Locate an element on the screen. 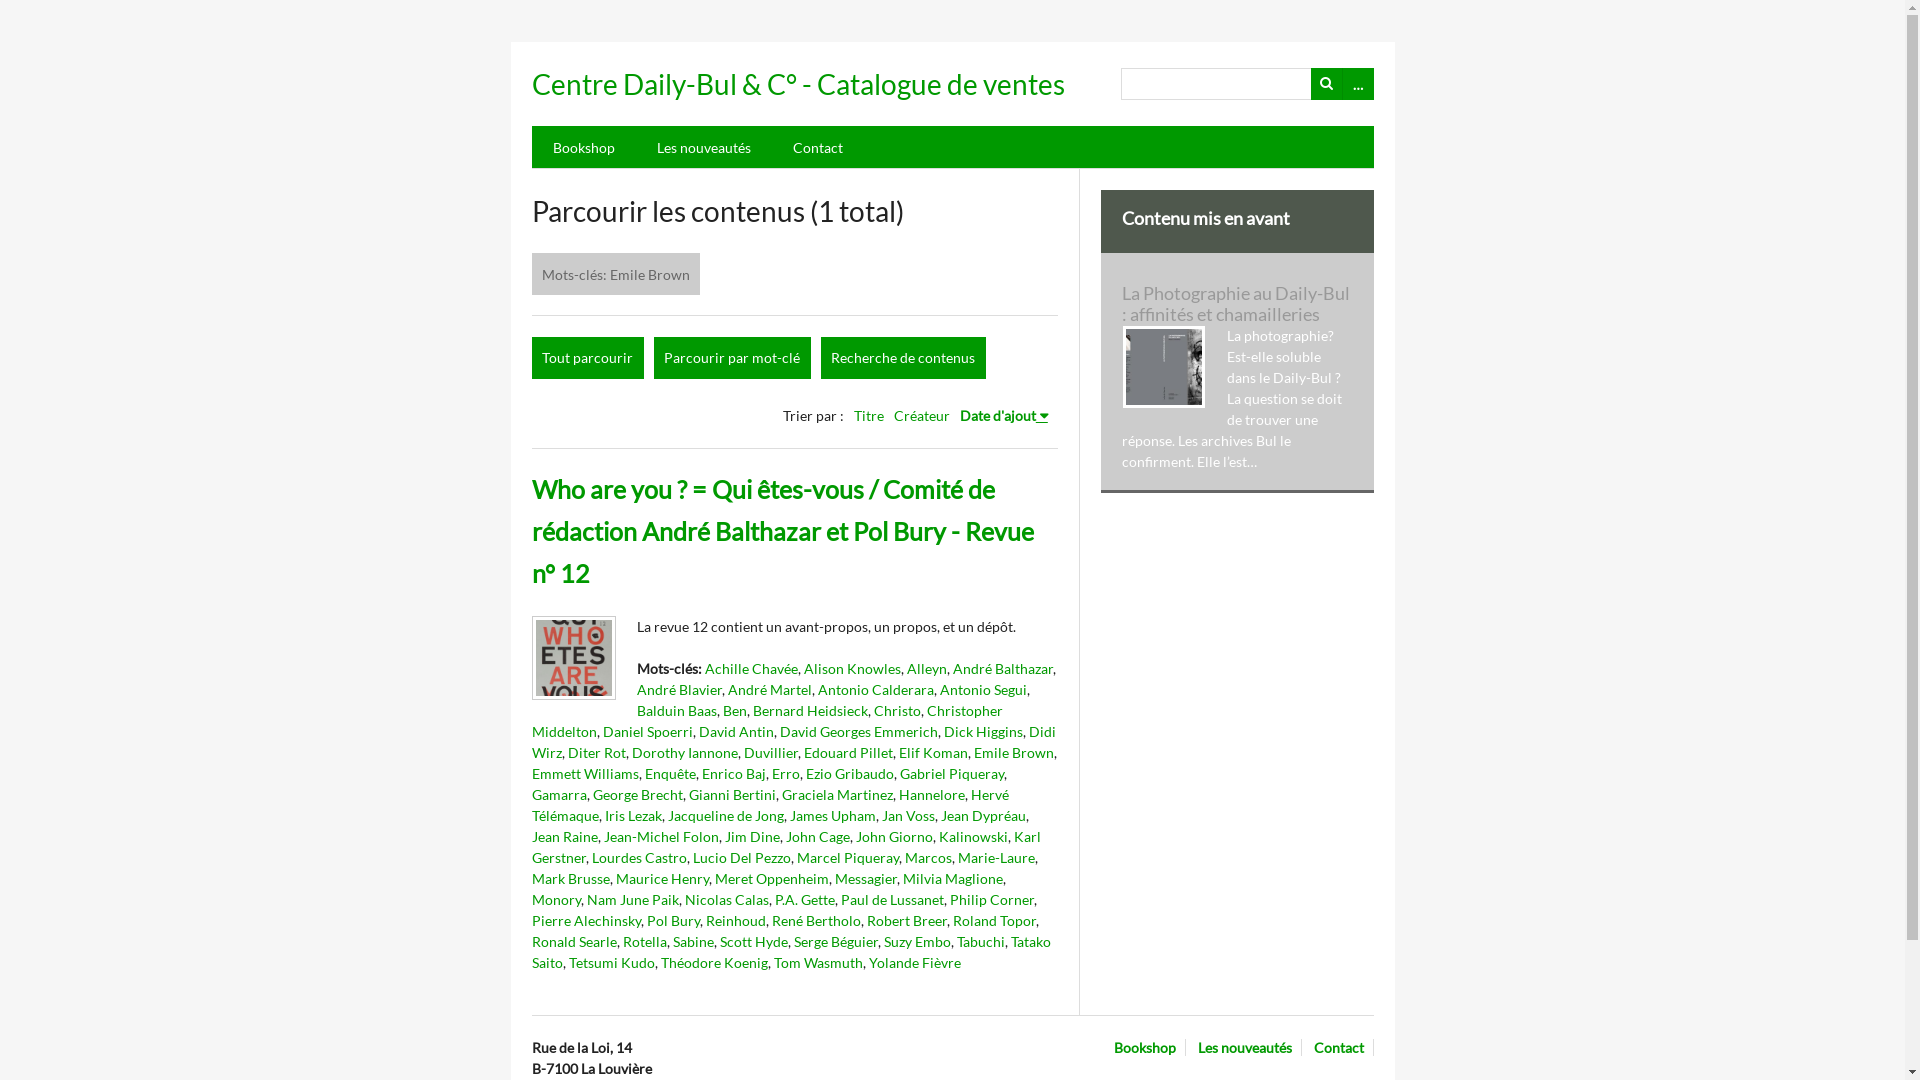  Antonio Segui is located at coordinates (984, 690).